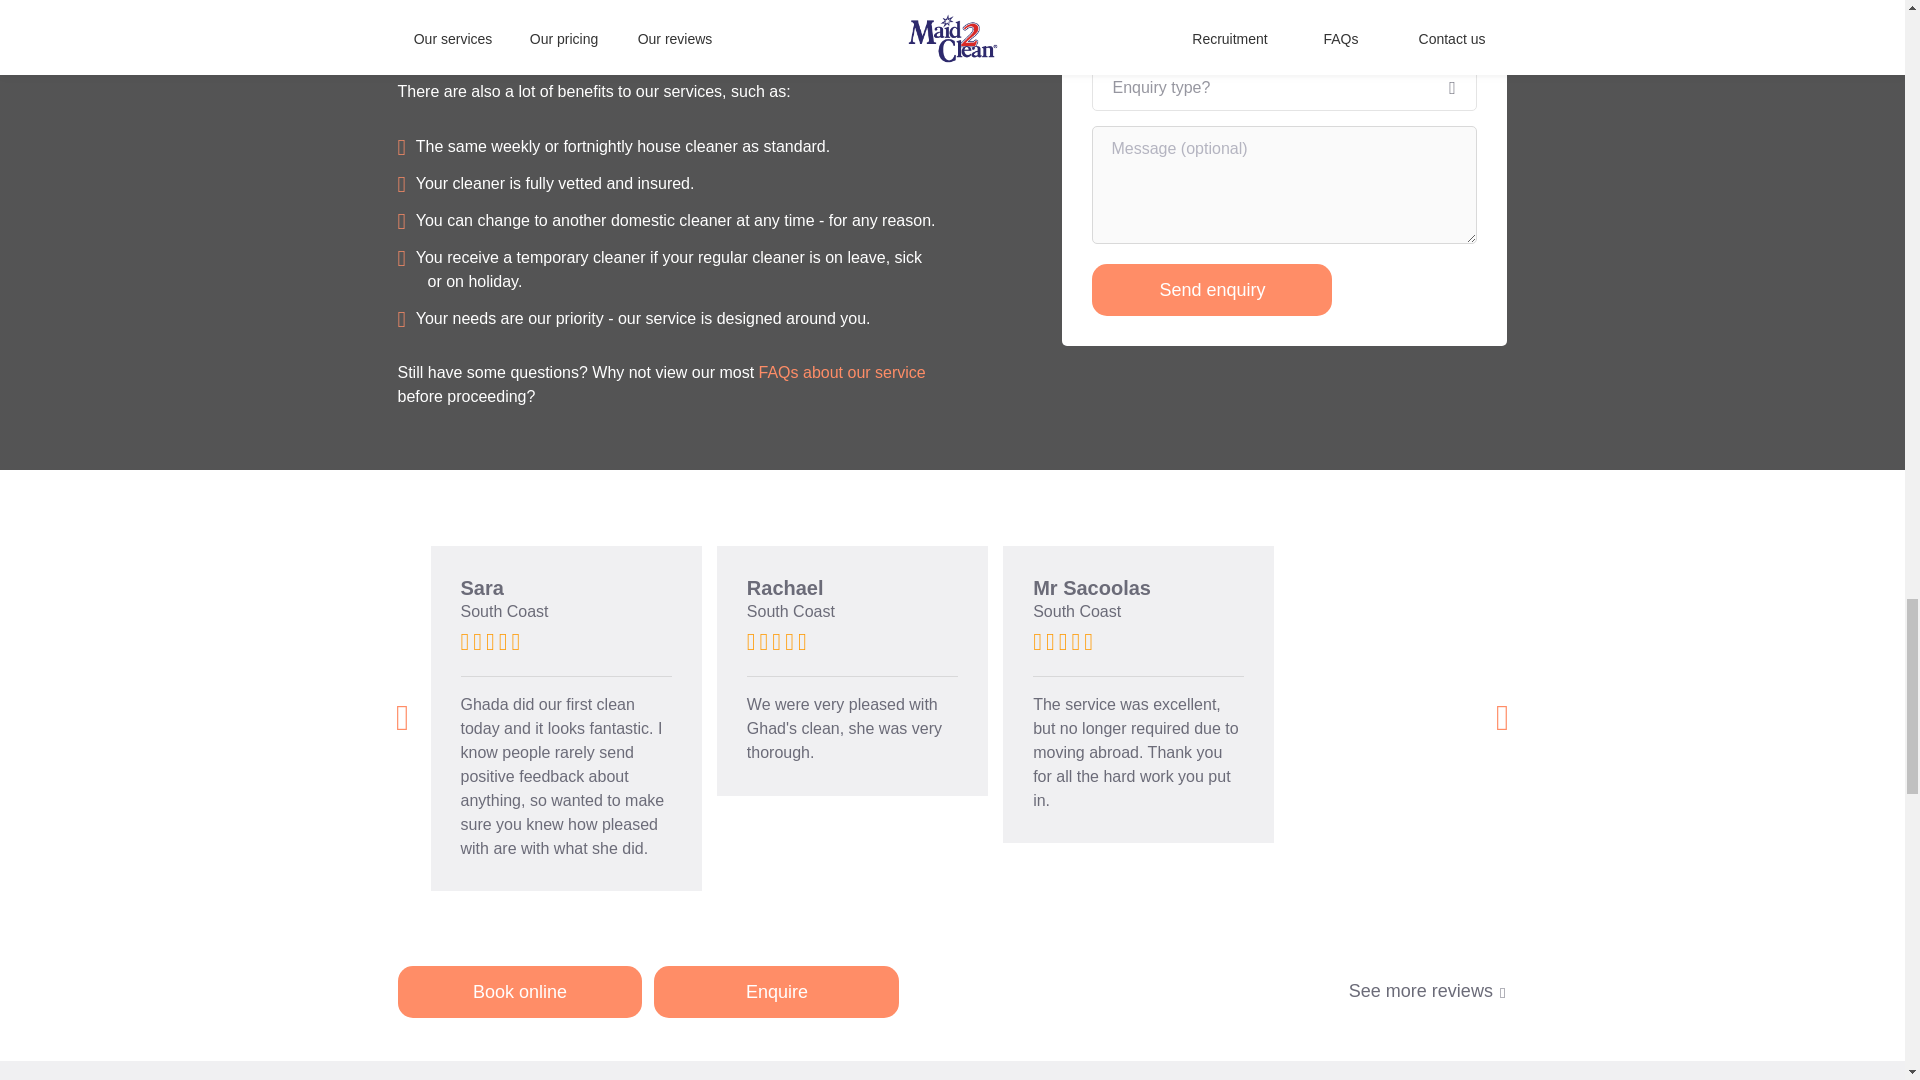 The width and height of the screenshot is (1920, 1080). I want to click on Enquire, so click(776, 992).